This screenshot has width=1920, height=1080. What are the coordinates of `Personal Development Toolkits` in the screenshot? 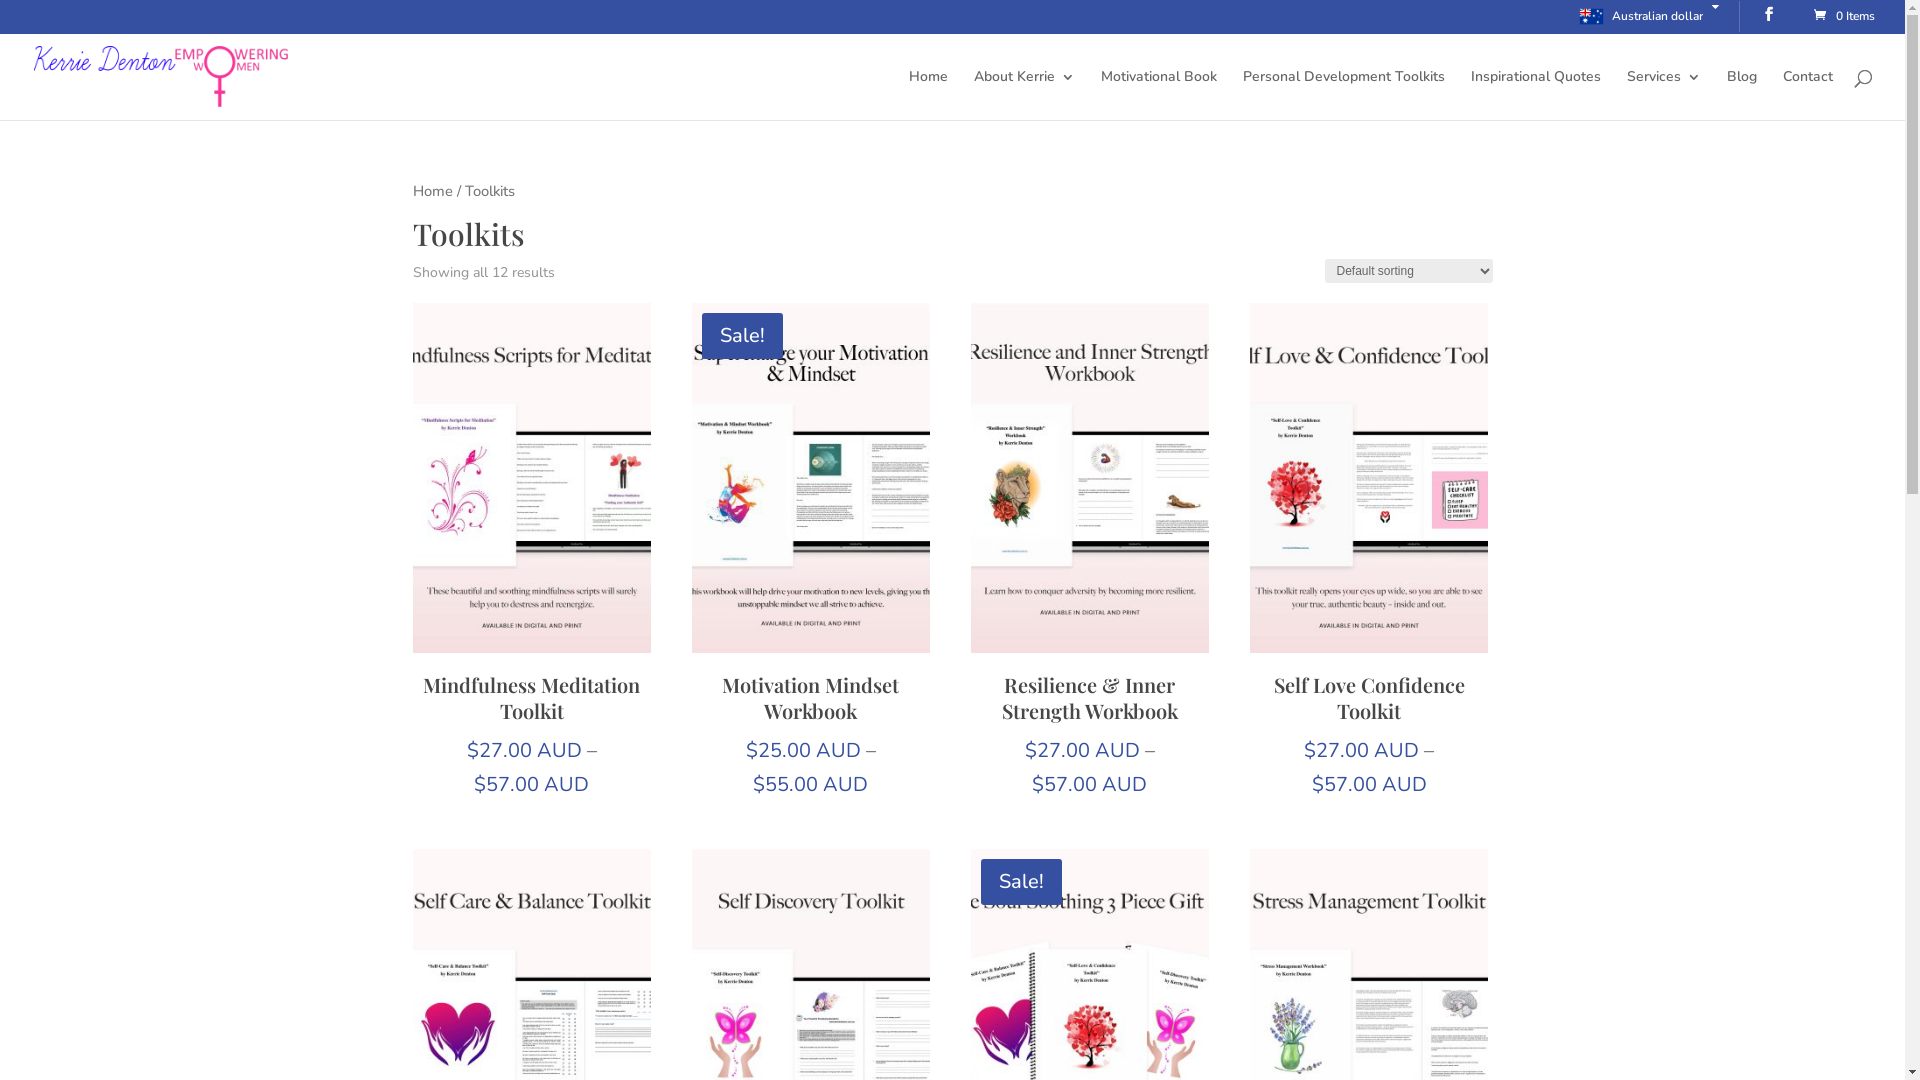 It's located at (1344, 95).